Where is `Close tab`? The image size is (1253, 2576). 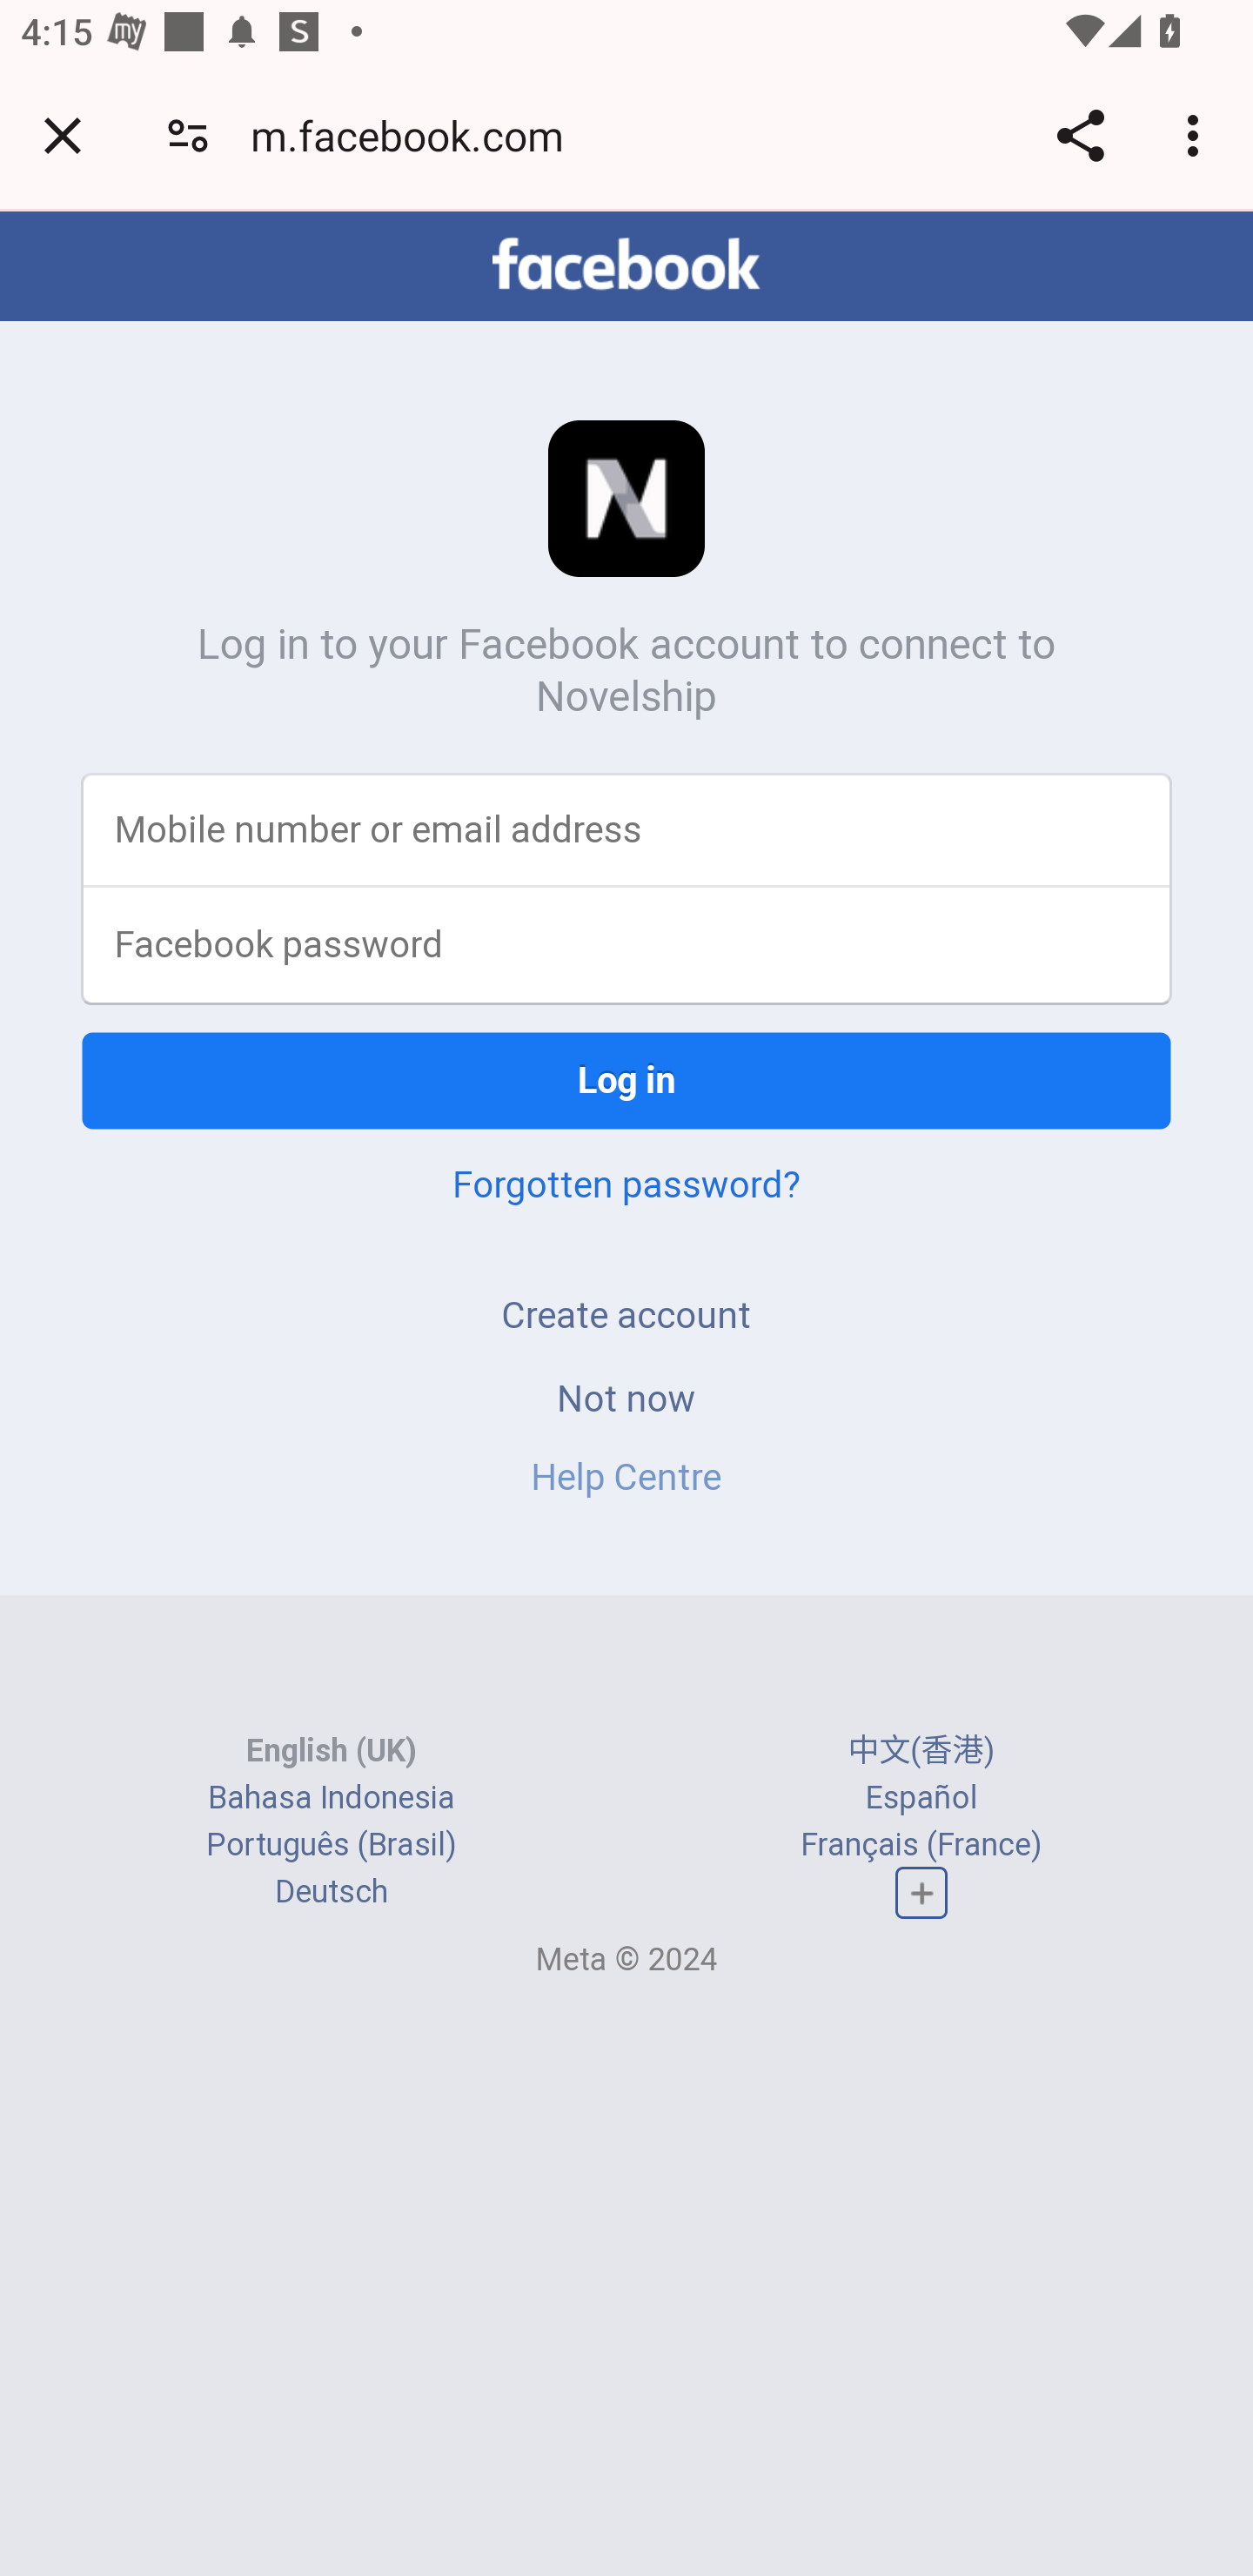 Close tab is located at coordinates (63, 135).